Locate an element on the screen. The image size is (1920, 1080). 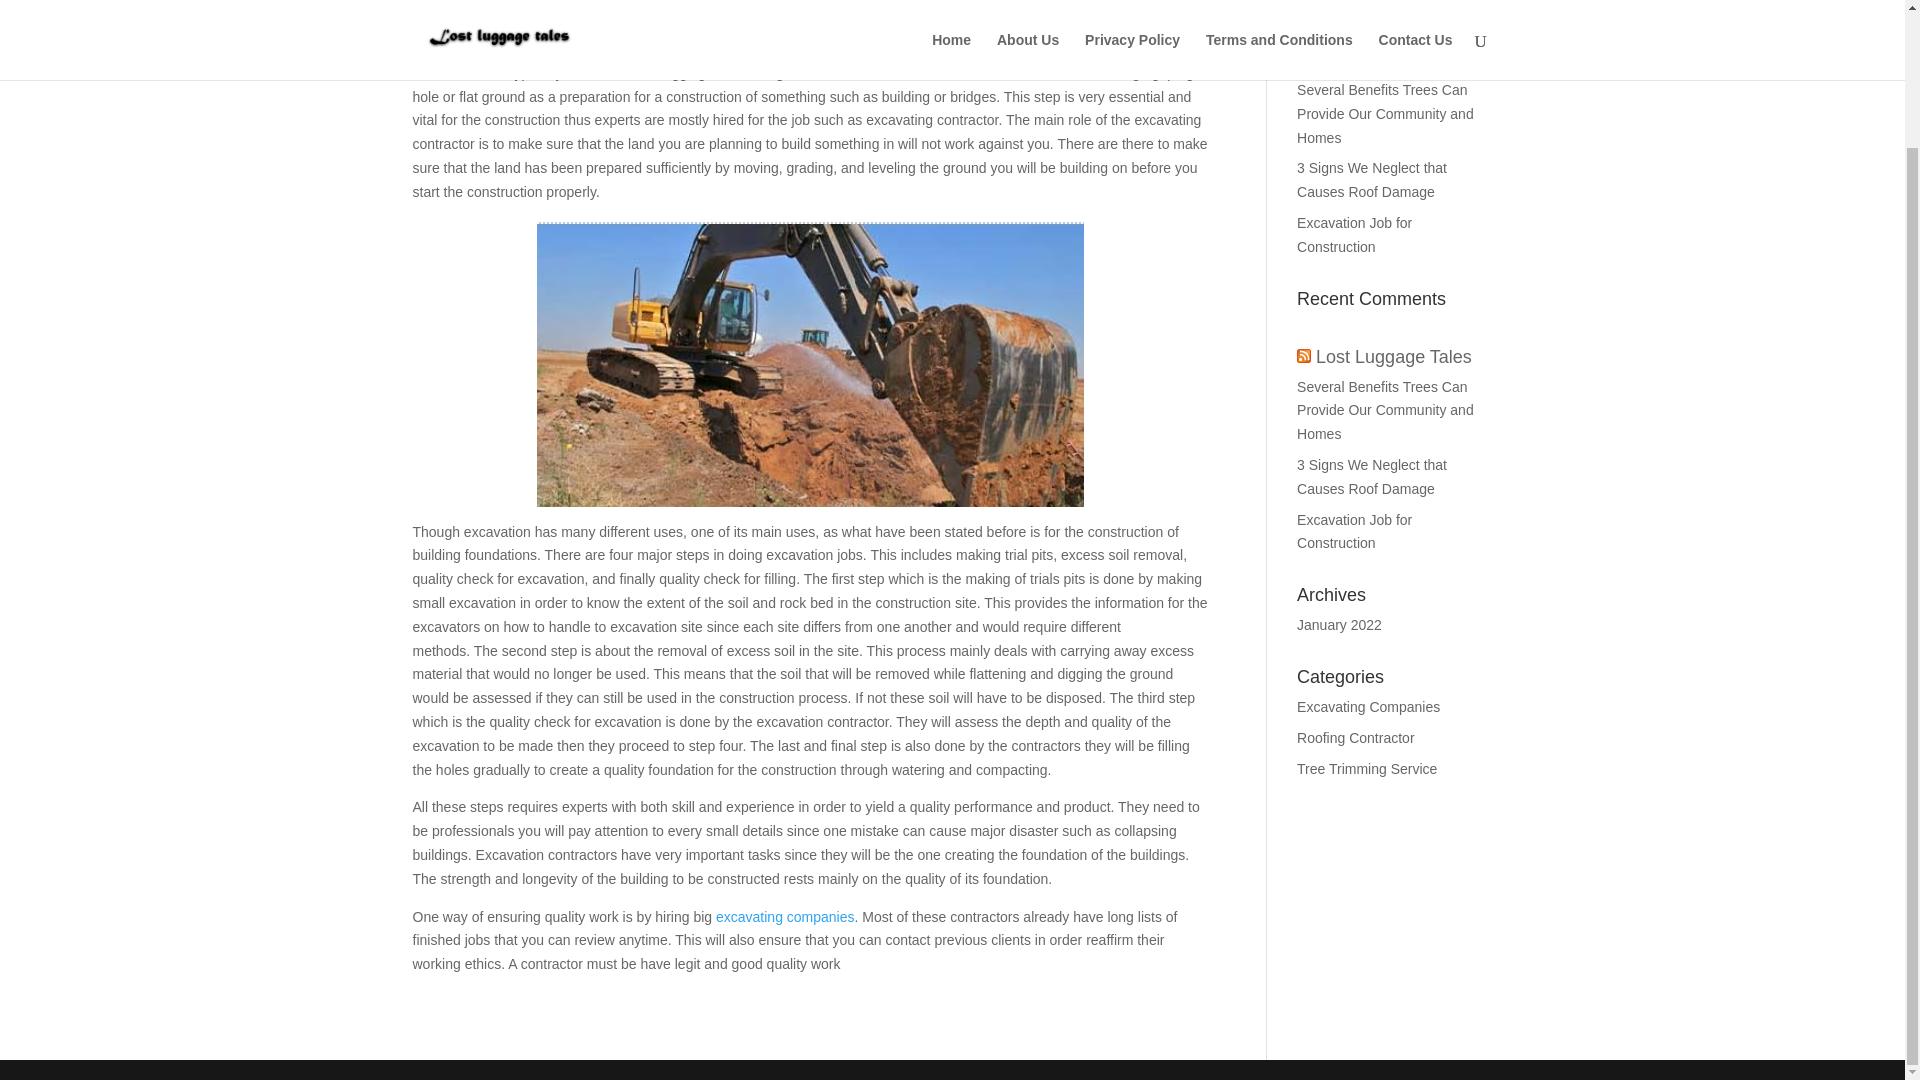
Search is located at coordinates (1460, 10).